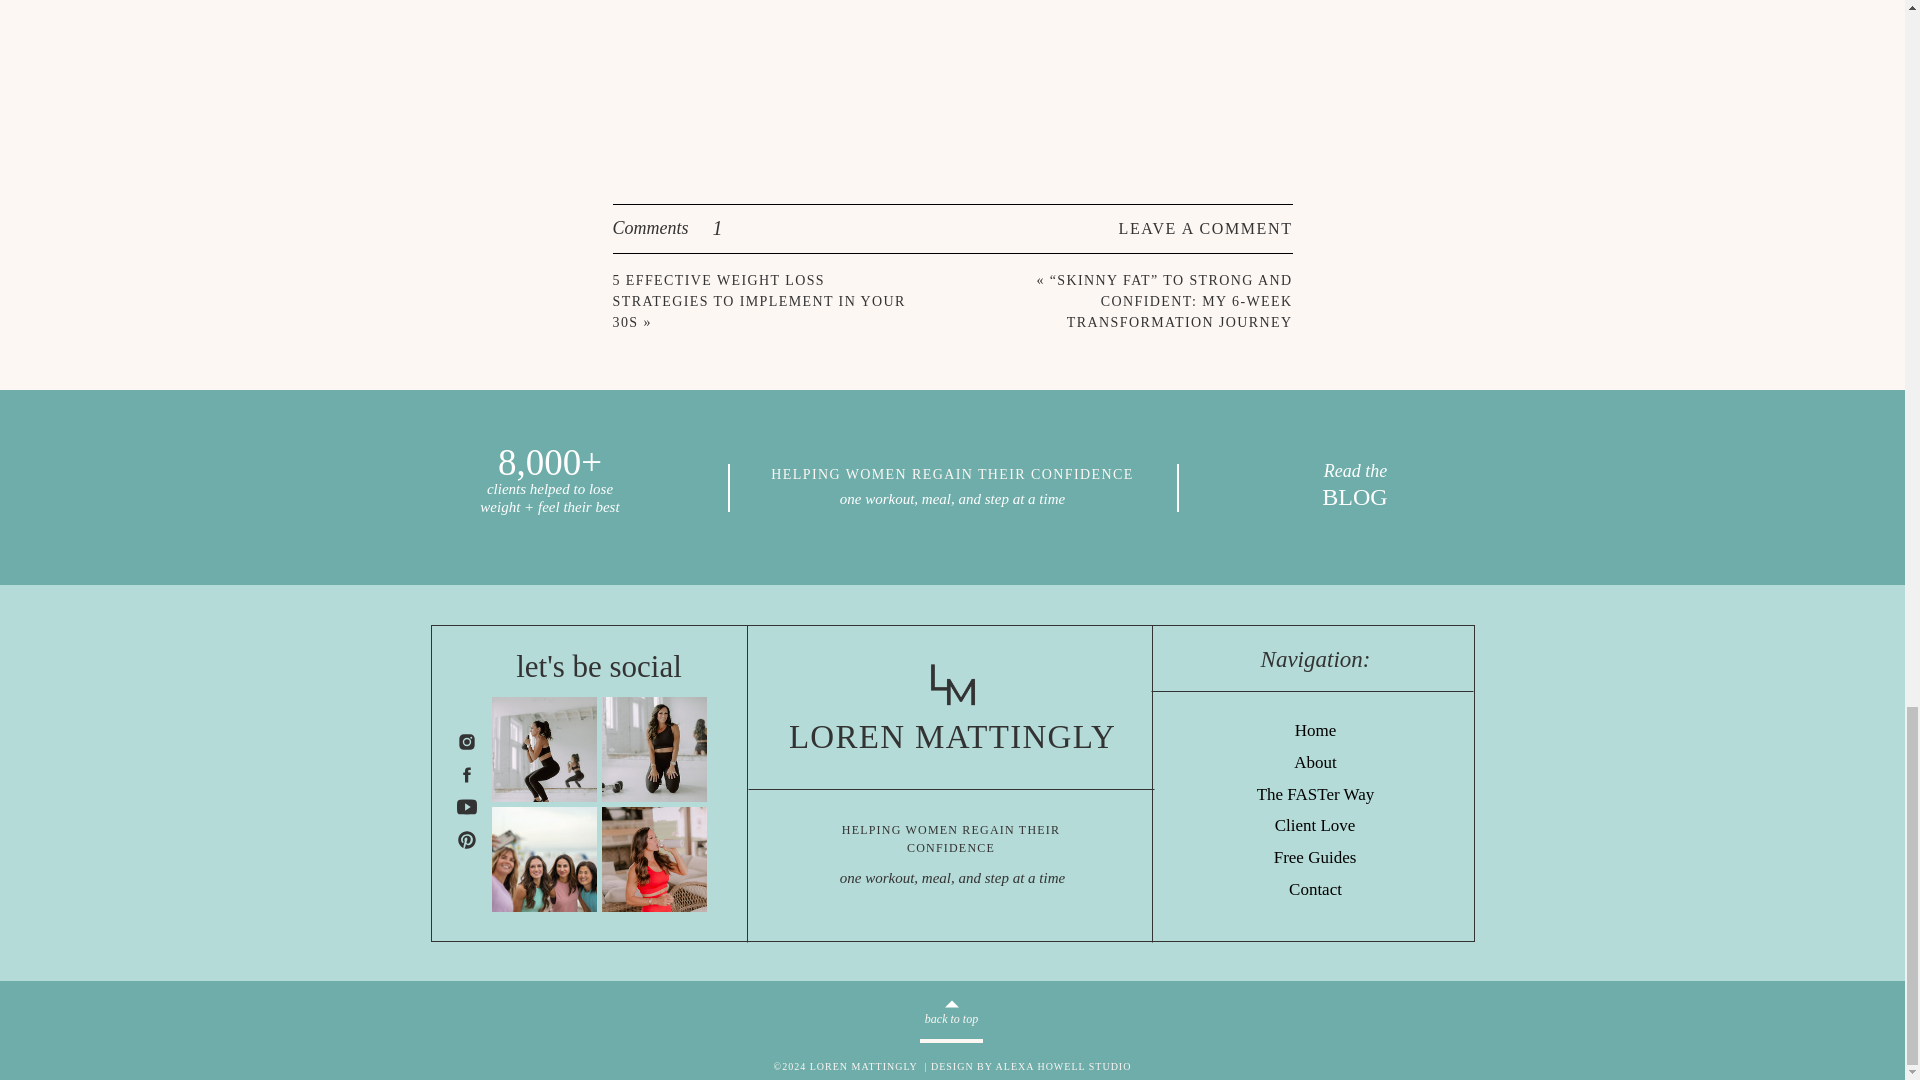 Image resolution: width=1920 pixels, height=1080 pixels. Describe the element at coordinates (1180, 228) in the screenshot. I see `LEAVE A COMMENT` at that location.